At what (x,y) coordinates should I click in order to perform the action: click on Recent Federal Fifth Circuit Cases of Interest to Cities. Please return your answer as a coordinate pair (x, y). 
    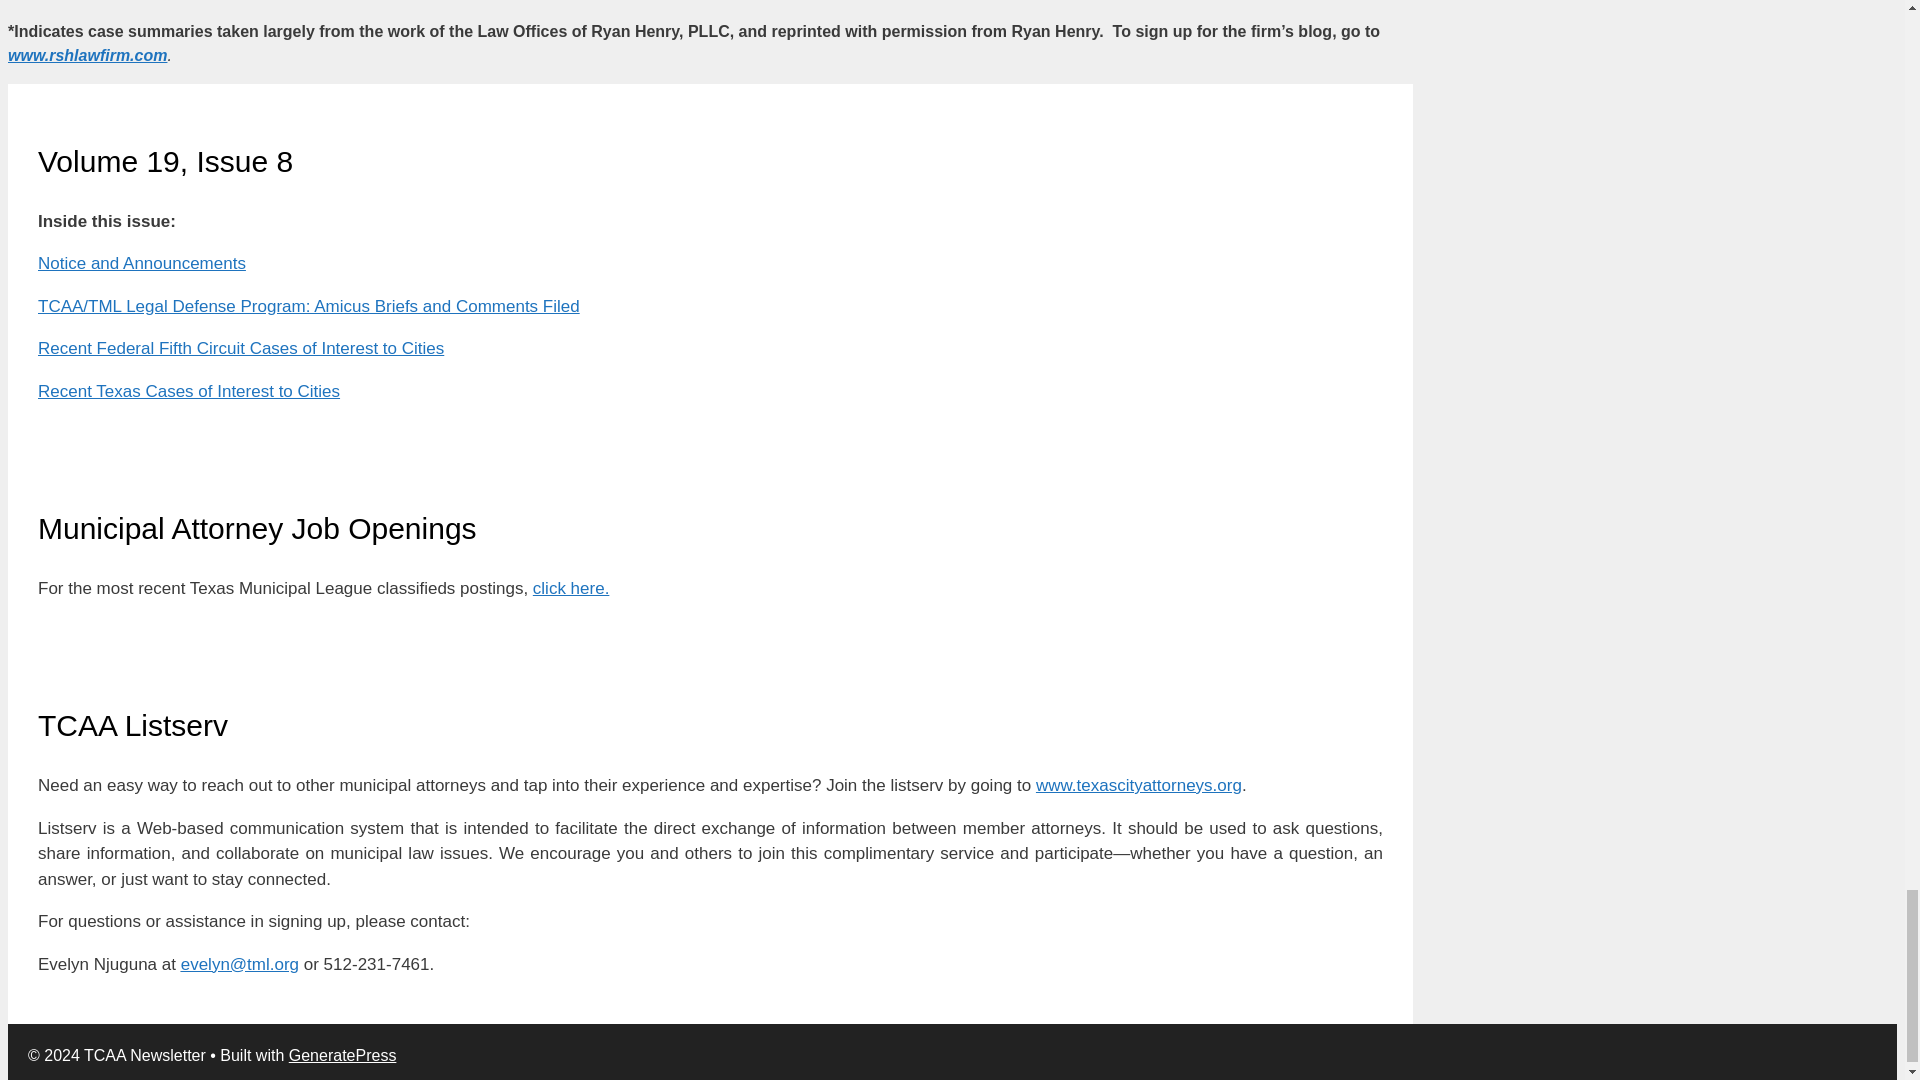
    Looking at the image, I should click on (240, 348).